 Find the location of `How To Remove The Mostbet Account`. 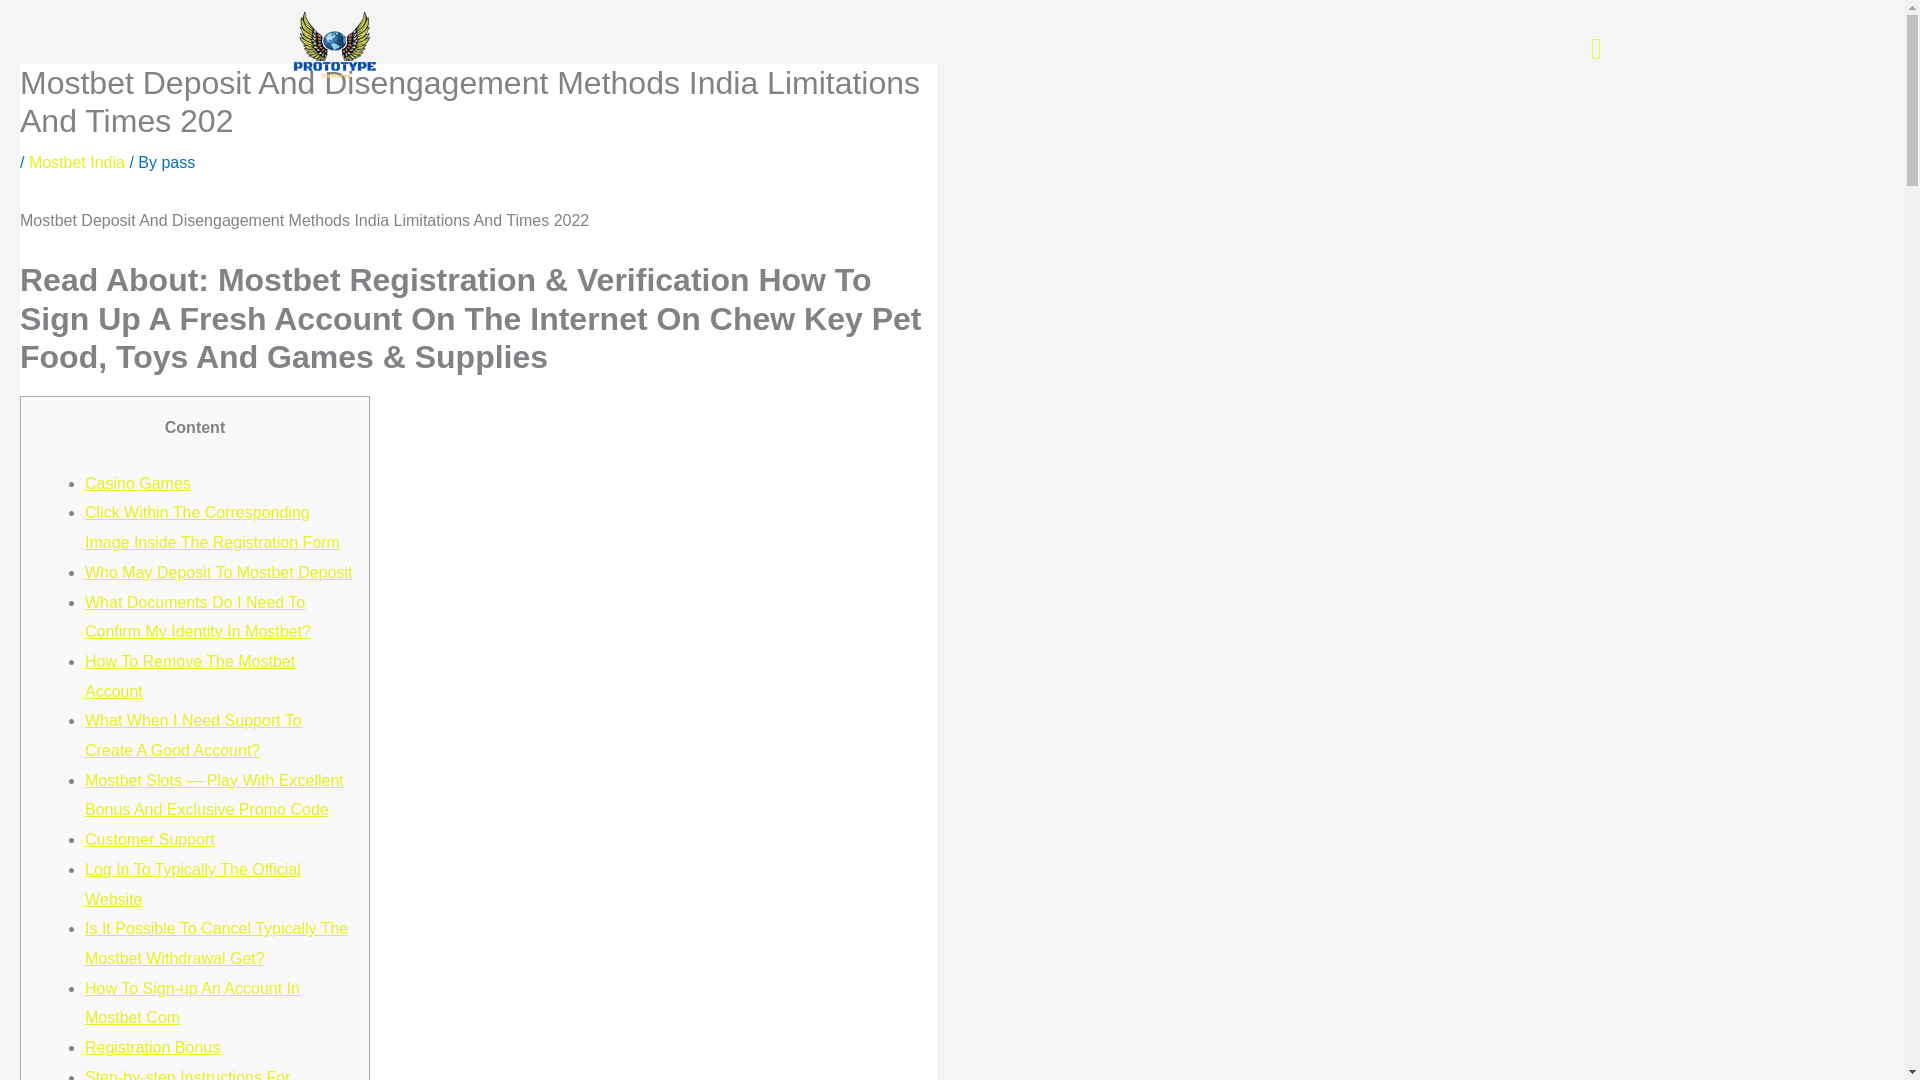

How To Remove The Mostbet Account is located at coordinates (190, 676).